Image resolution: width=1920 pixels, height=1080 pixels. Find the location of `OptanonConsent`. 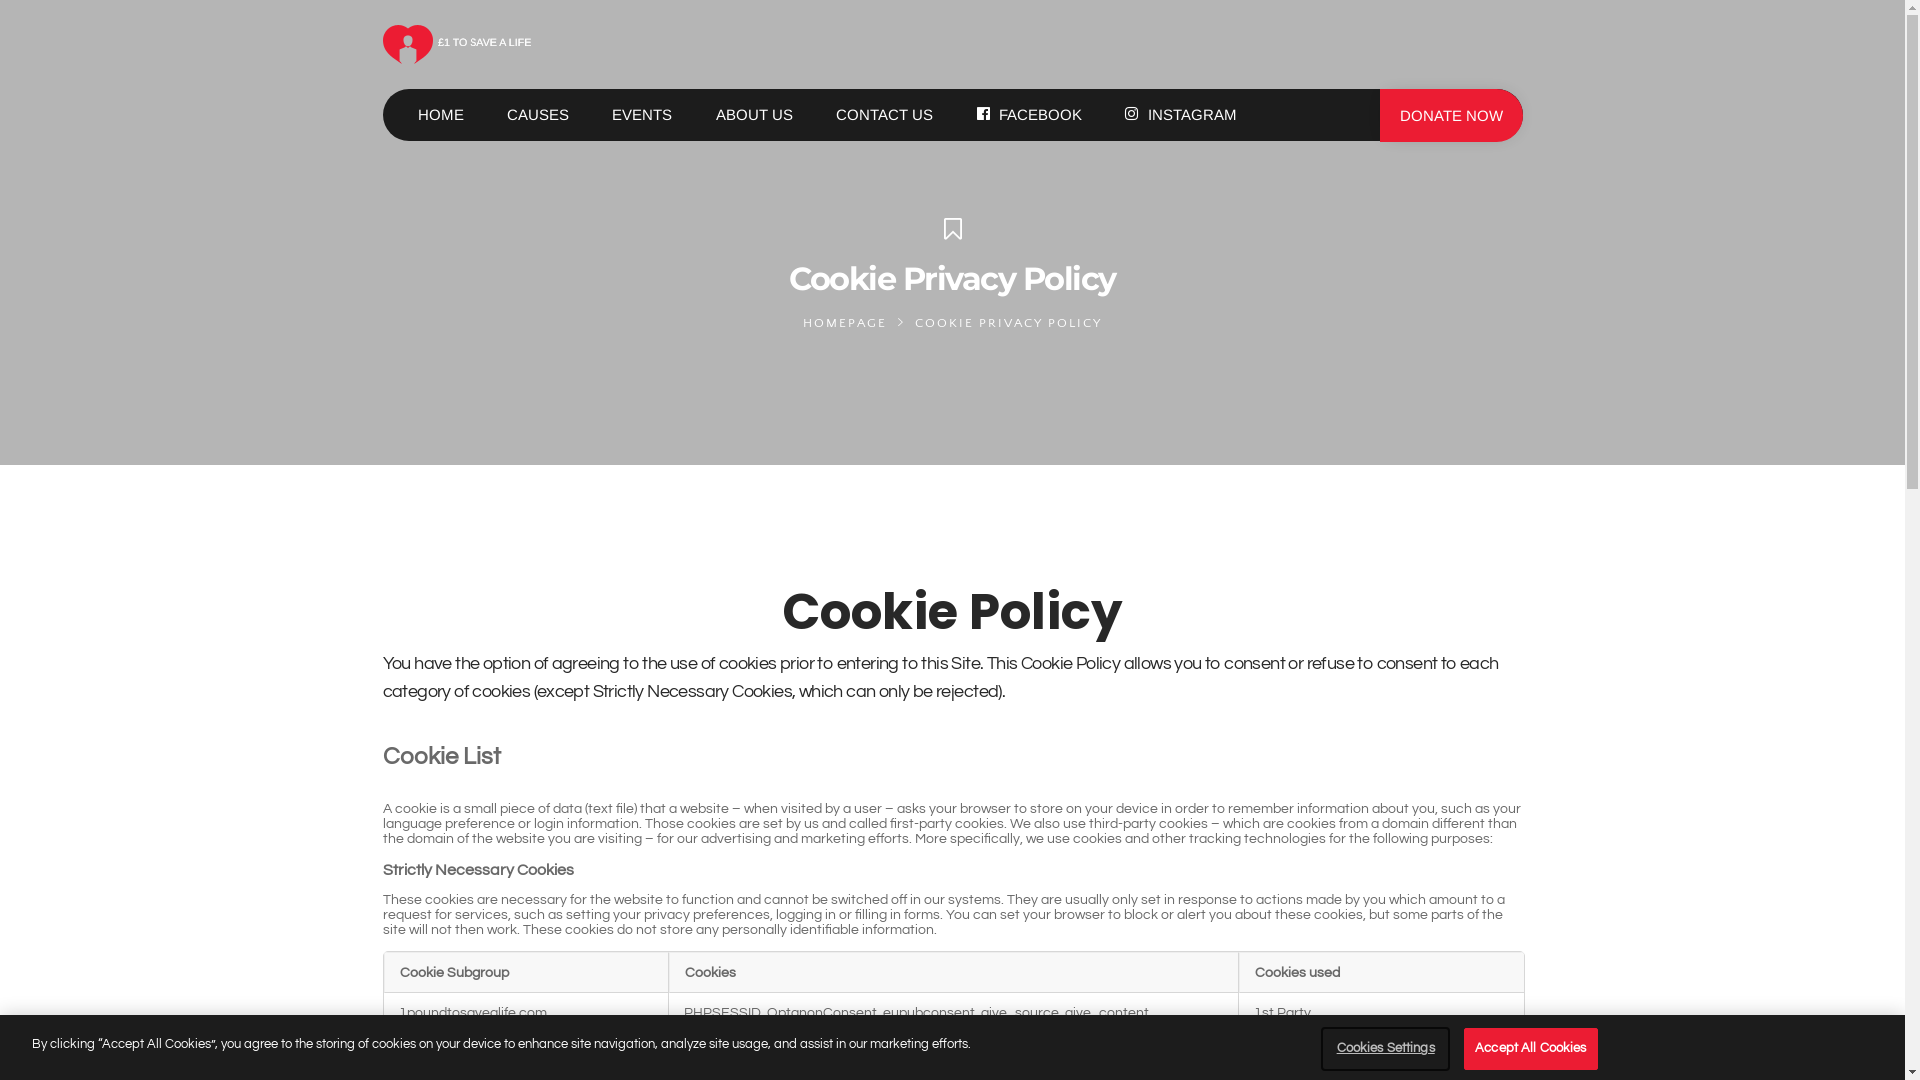

OptanonConsent is located at coordinates (821, 1012).